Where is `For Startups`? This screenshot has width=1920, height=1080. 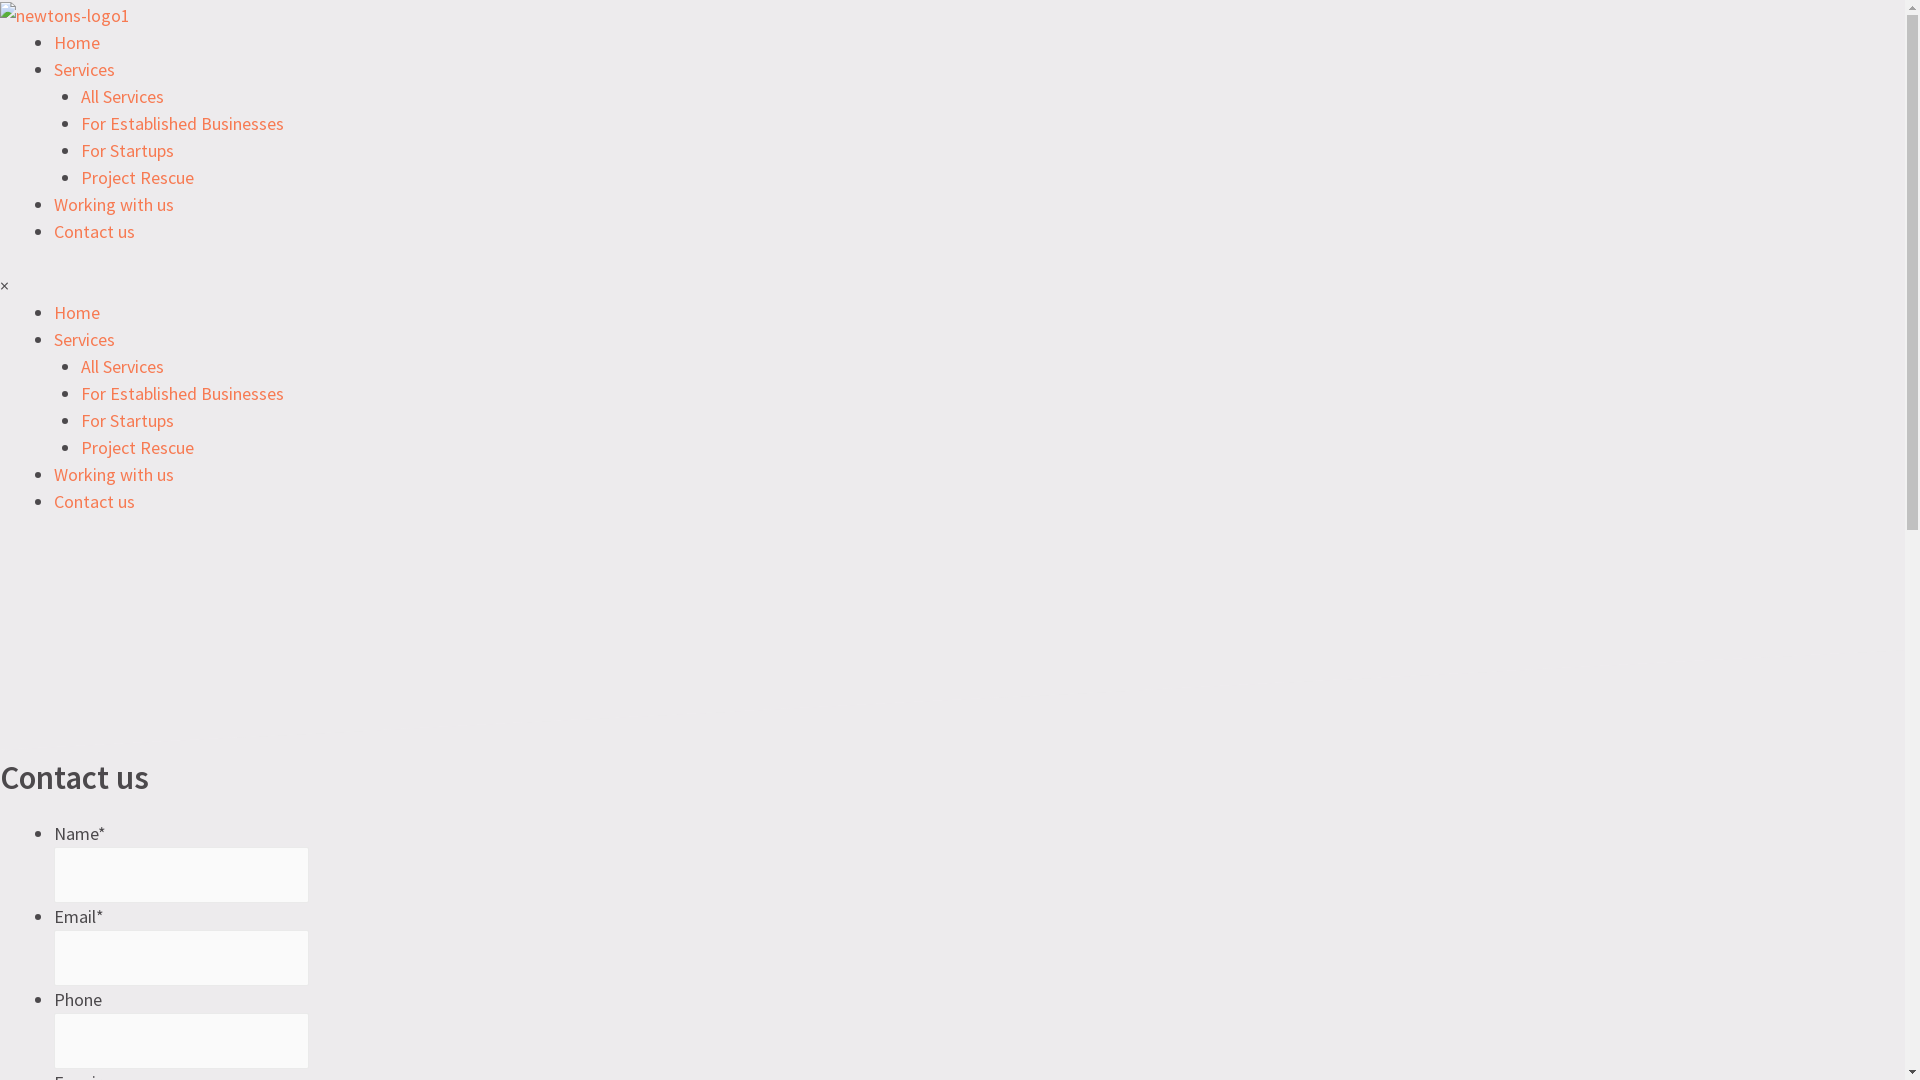 For Startups is located at coordinates (128, 150).